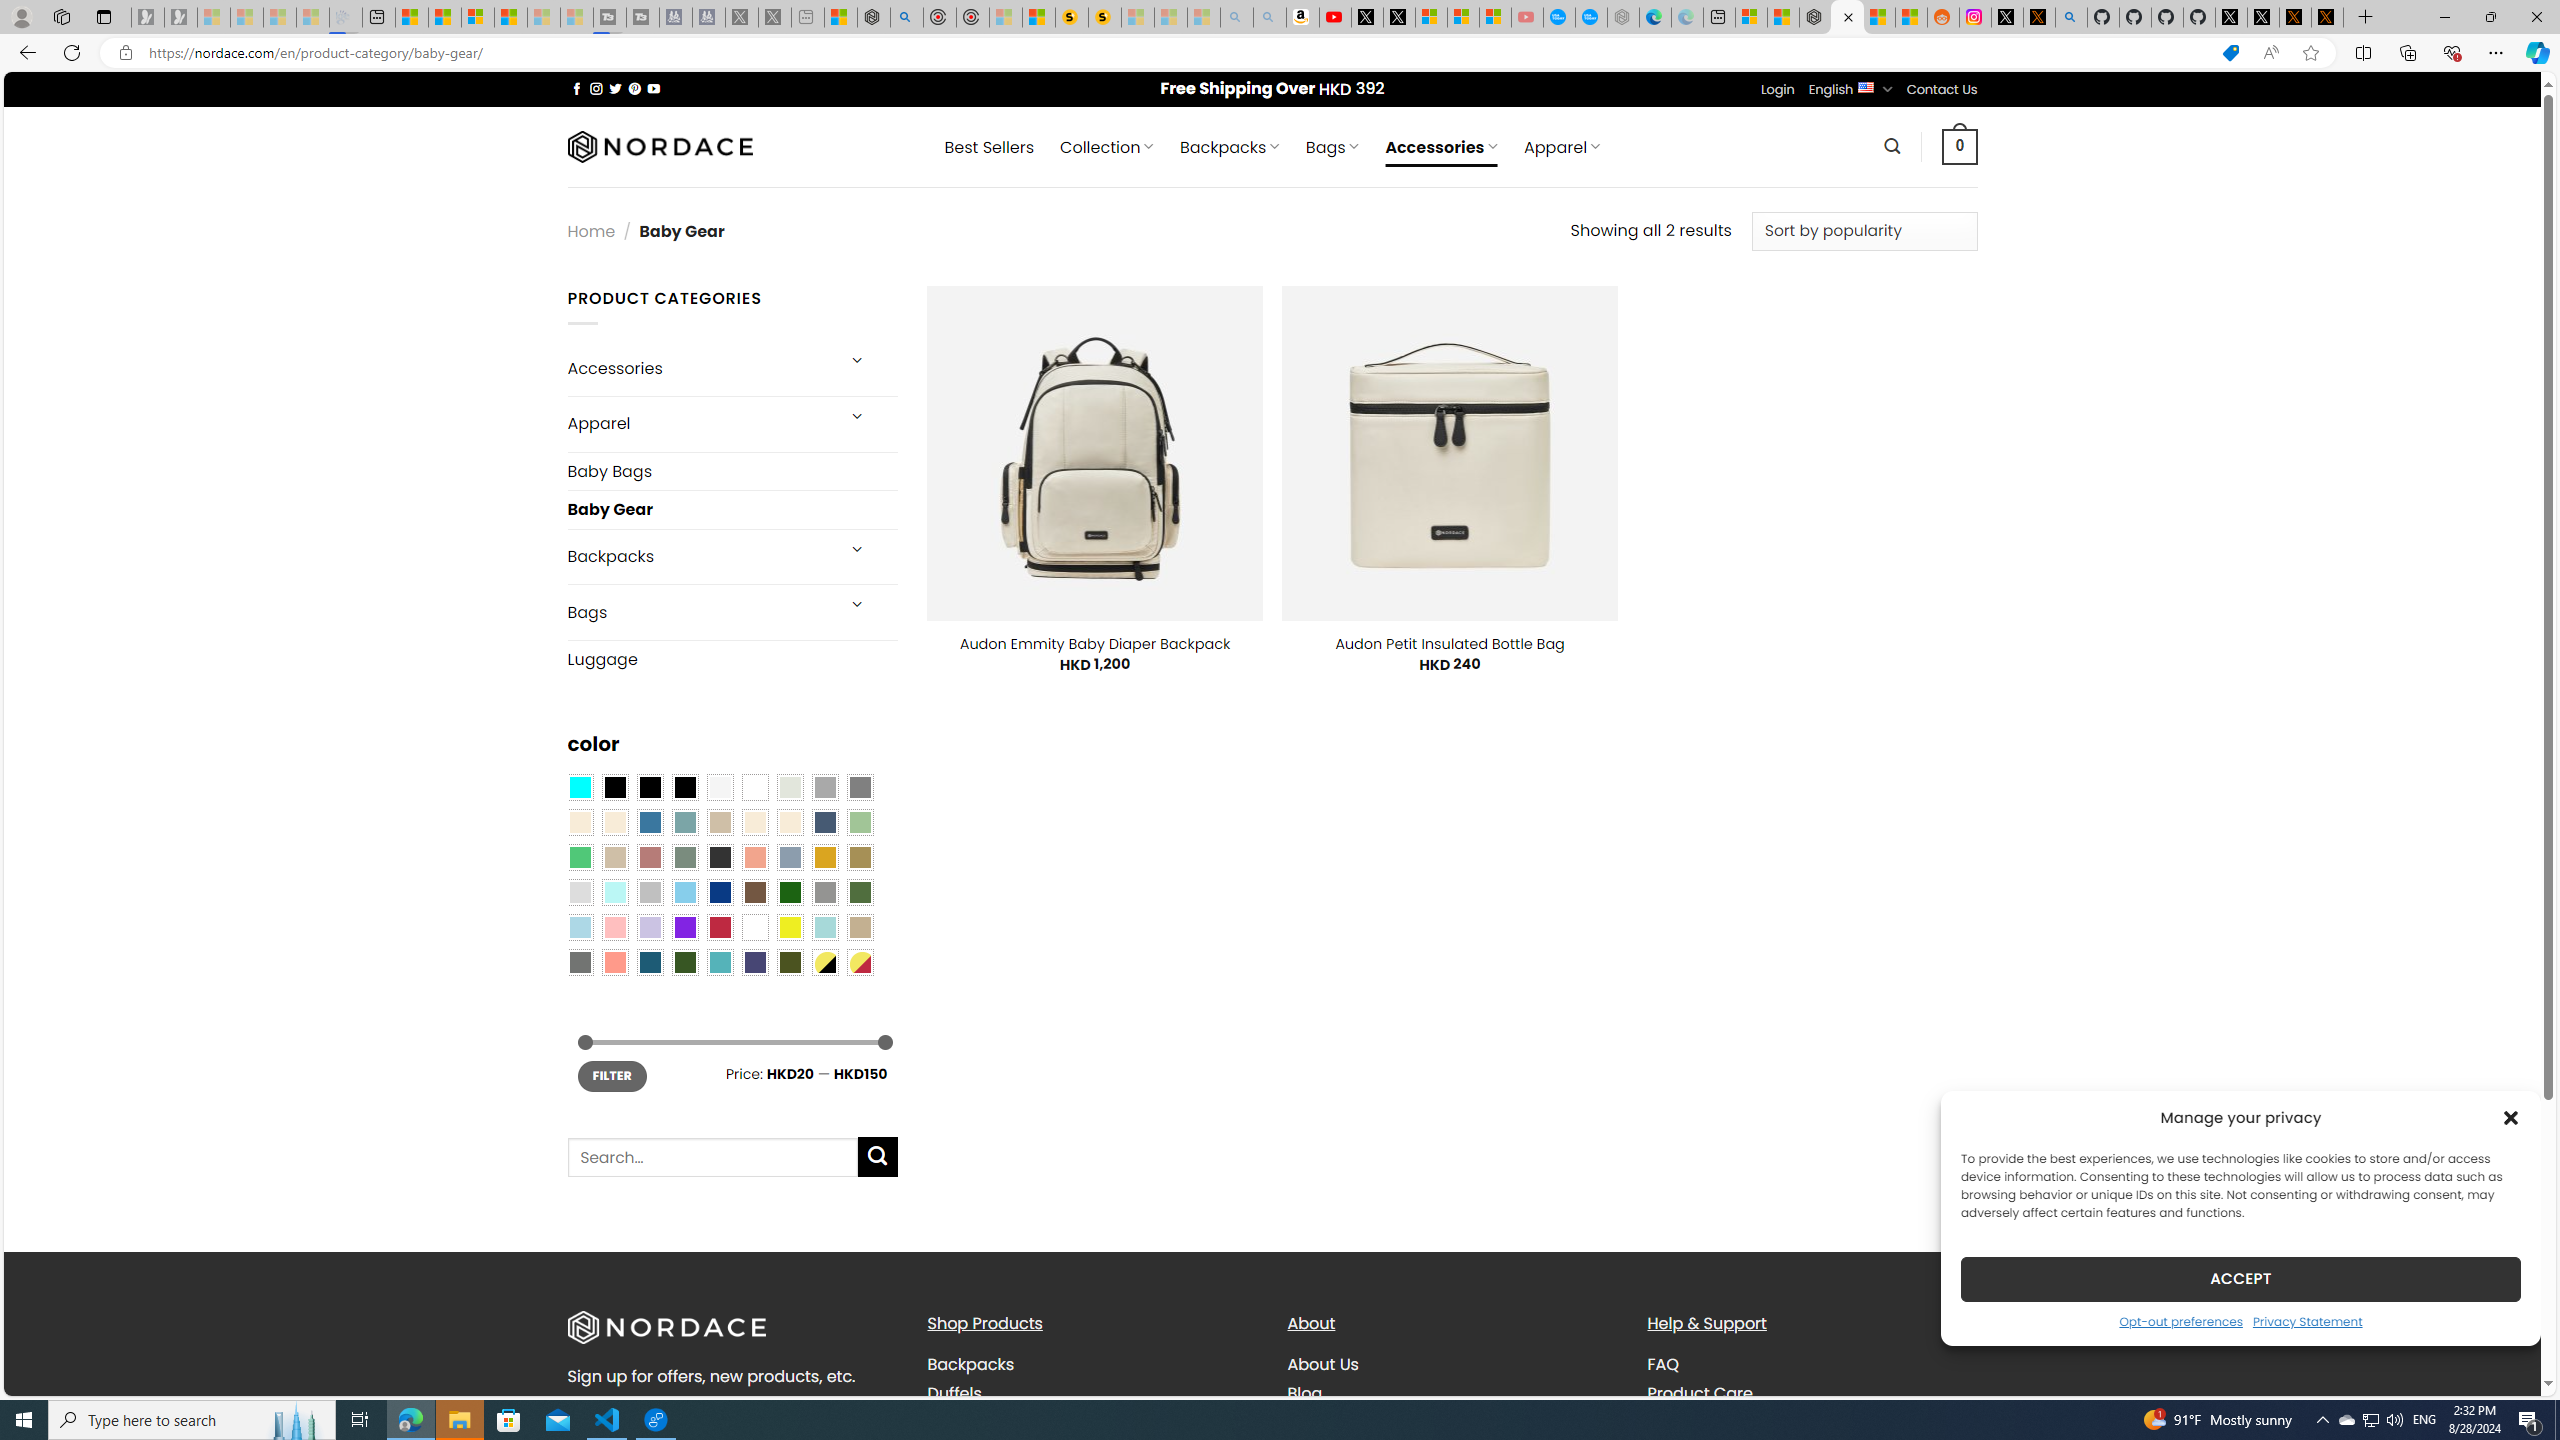  What do you see at coordinates (1270, 17) in the screenshot?
I see `Amazon Echo Dot PNG - Search Images - Sleeping` at bounding box center [1270, 17].